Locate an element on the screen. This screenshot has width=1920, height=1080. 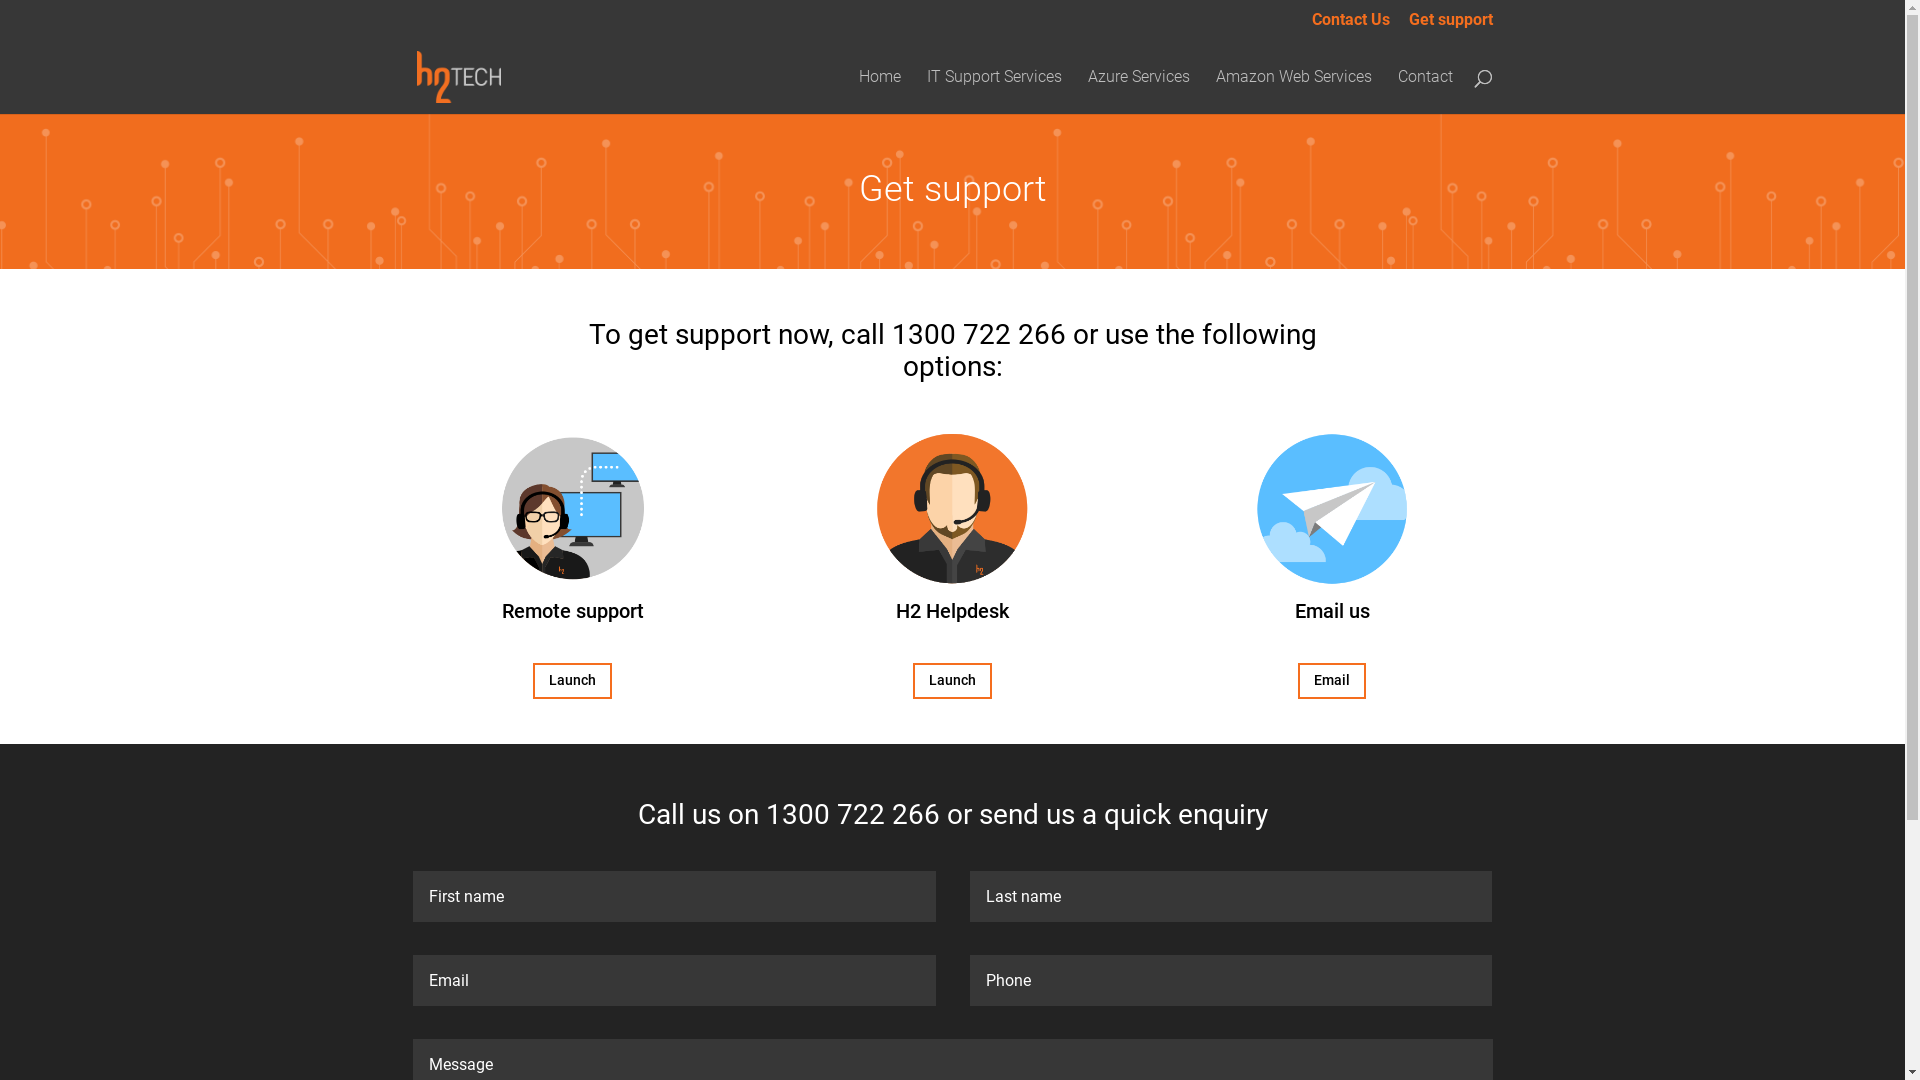
Amazon Web Services is located at coordinates (1294, 92).